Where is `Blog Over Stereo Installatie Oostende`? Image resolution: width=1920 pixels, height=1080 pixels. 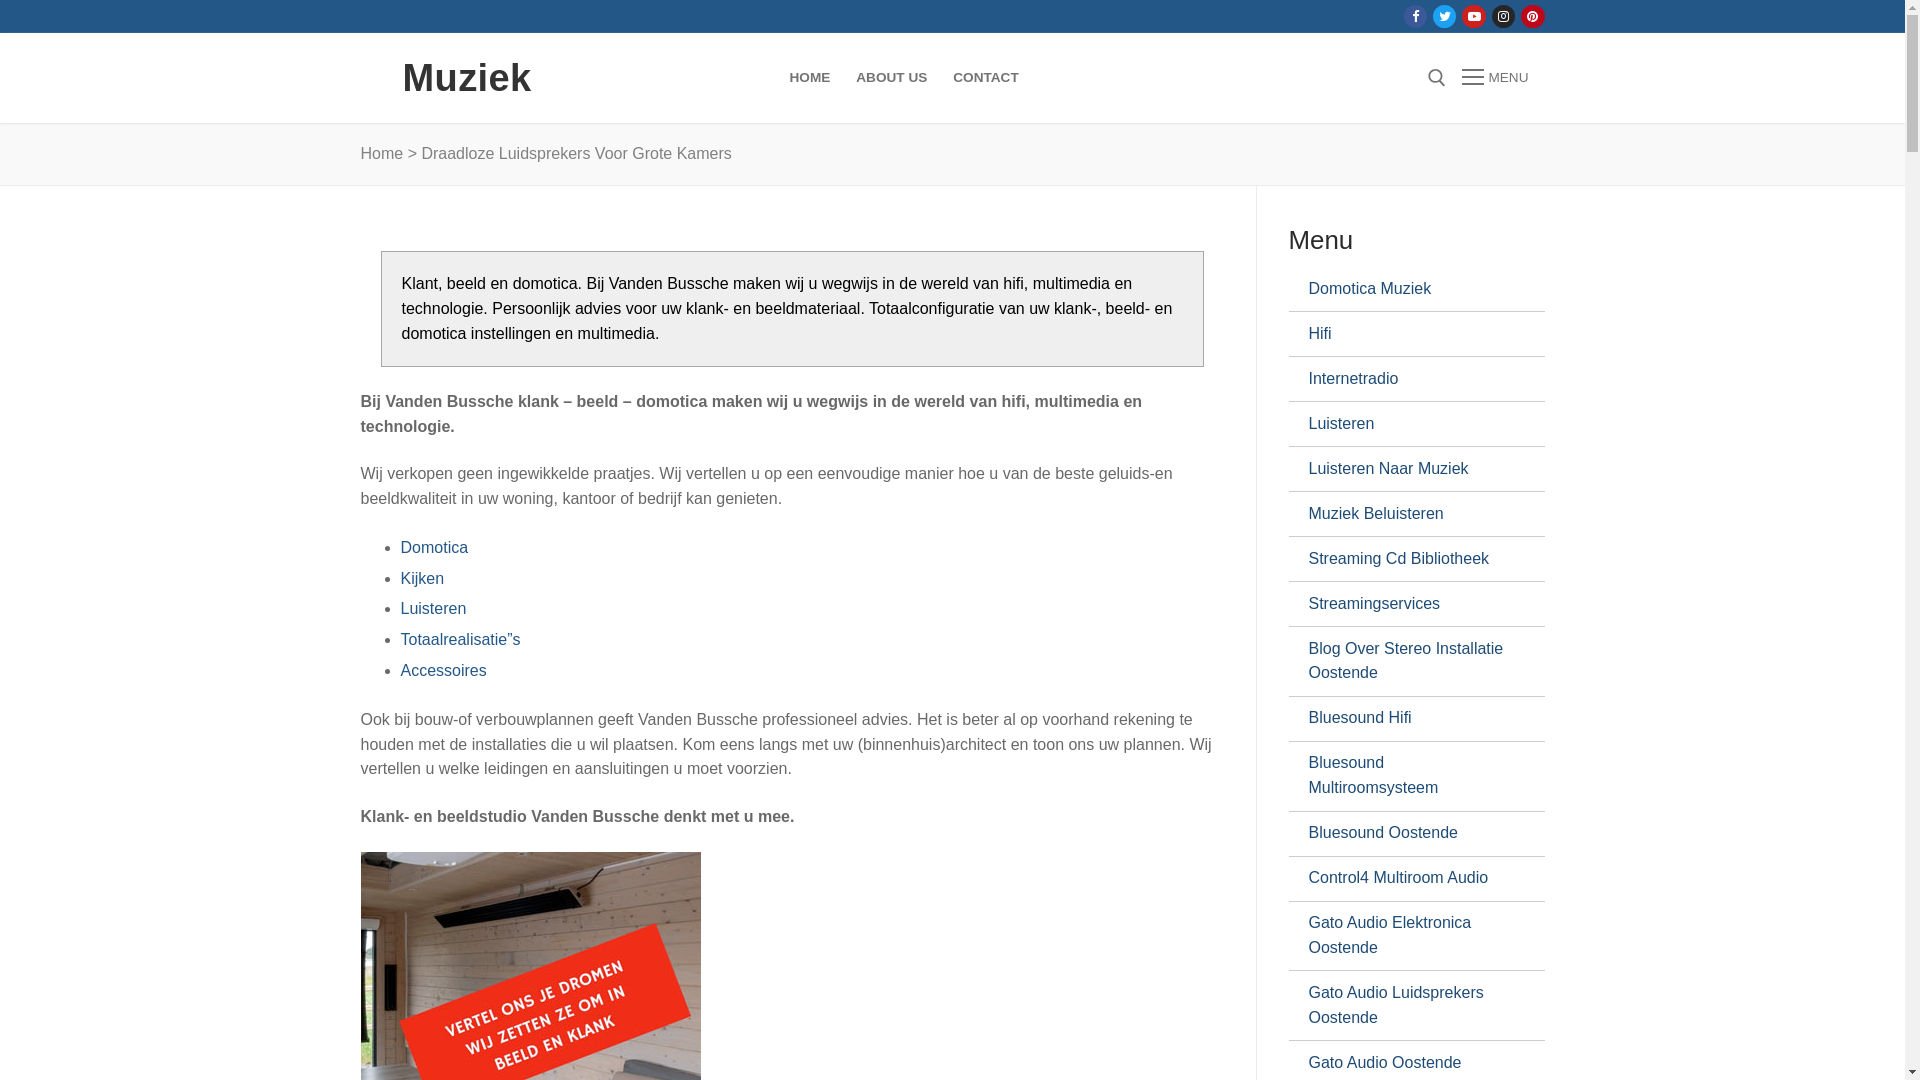 Blog Over Stereo Installatie Oostende is located at coordinates (1408, 662).